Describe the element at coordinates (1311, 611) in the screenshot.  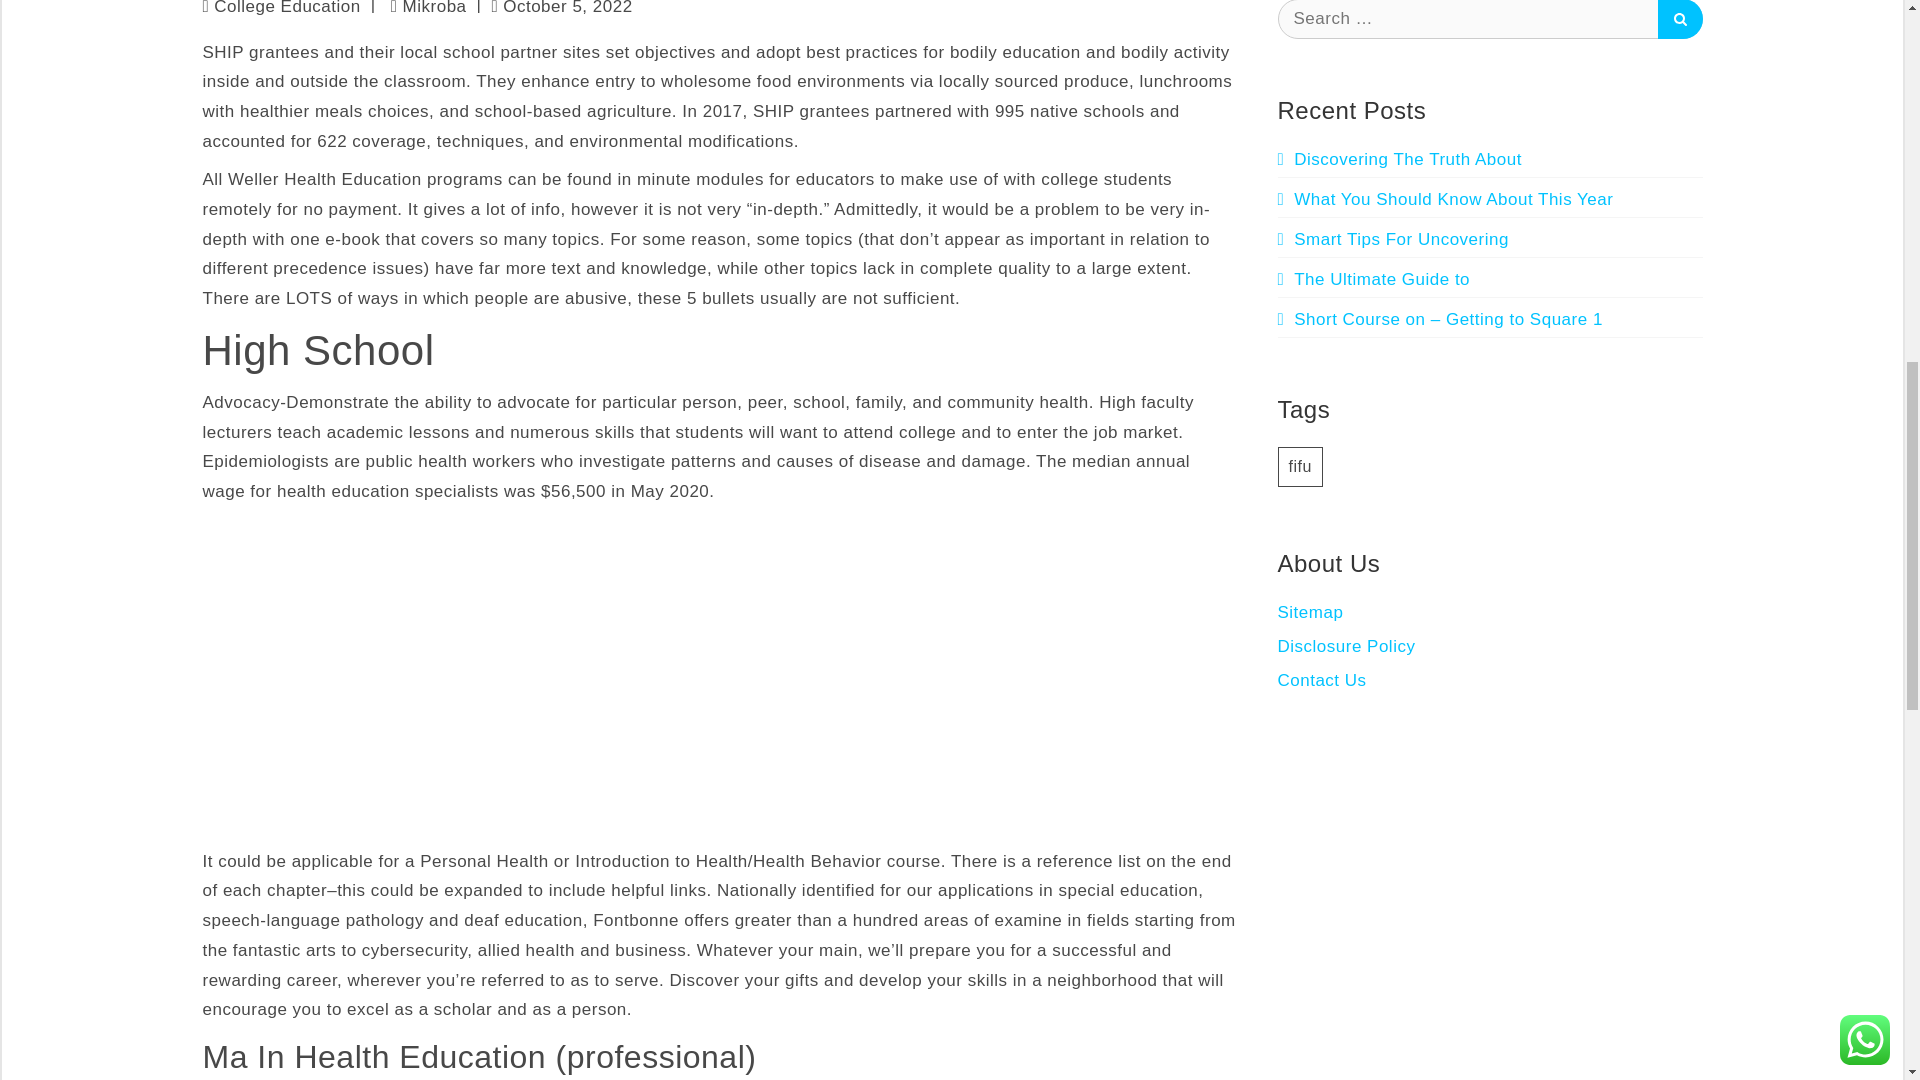
I see `Sitemap` at that location.